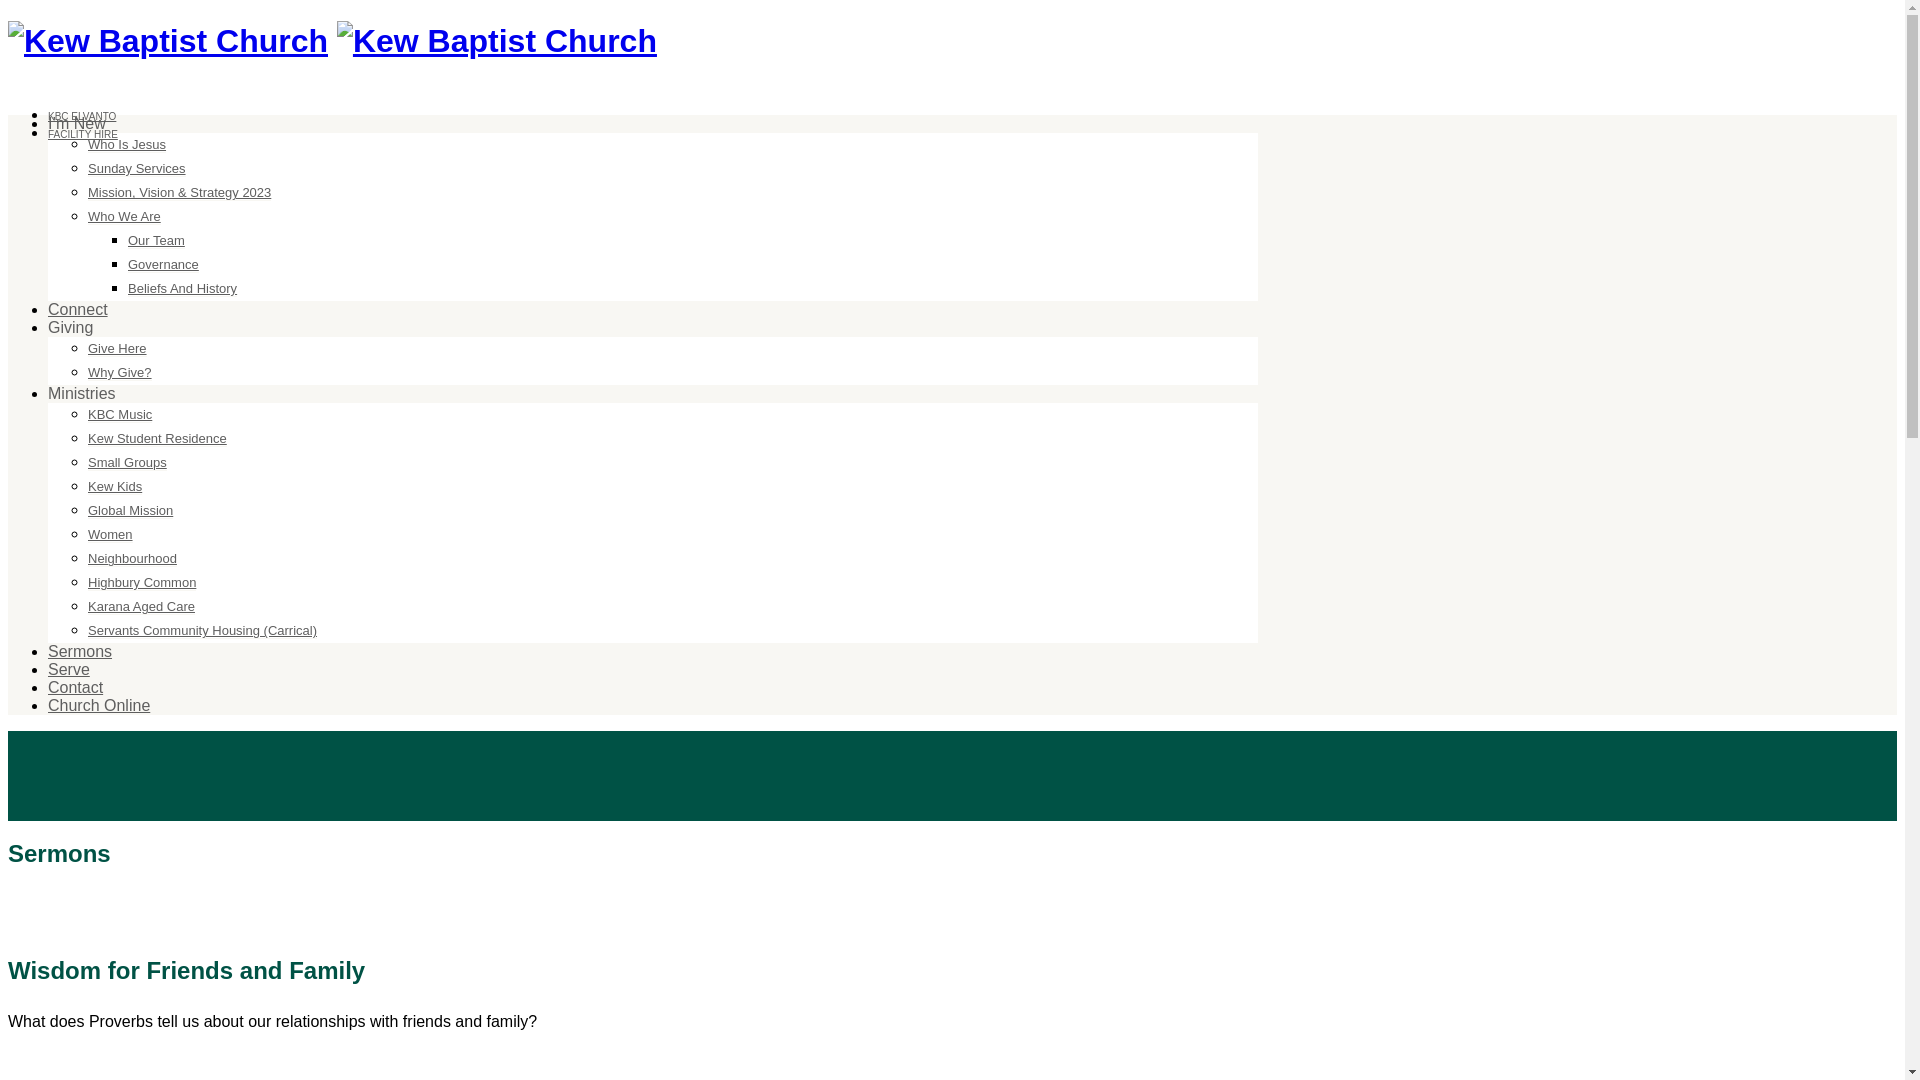 This screenshot has width=1920, height=1080. What do you see at coordinates (115, 487) in the screenshot?
I see `Kew Kids` at bounding box center [115, 487].